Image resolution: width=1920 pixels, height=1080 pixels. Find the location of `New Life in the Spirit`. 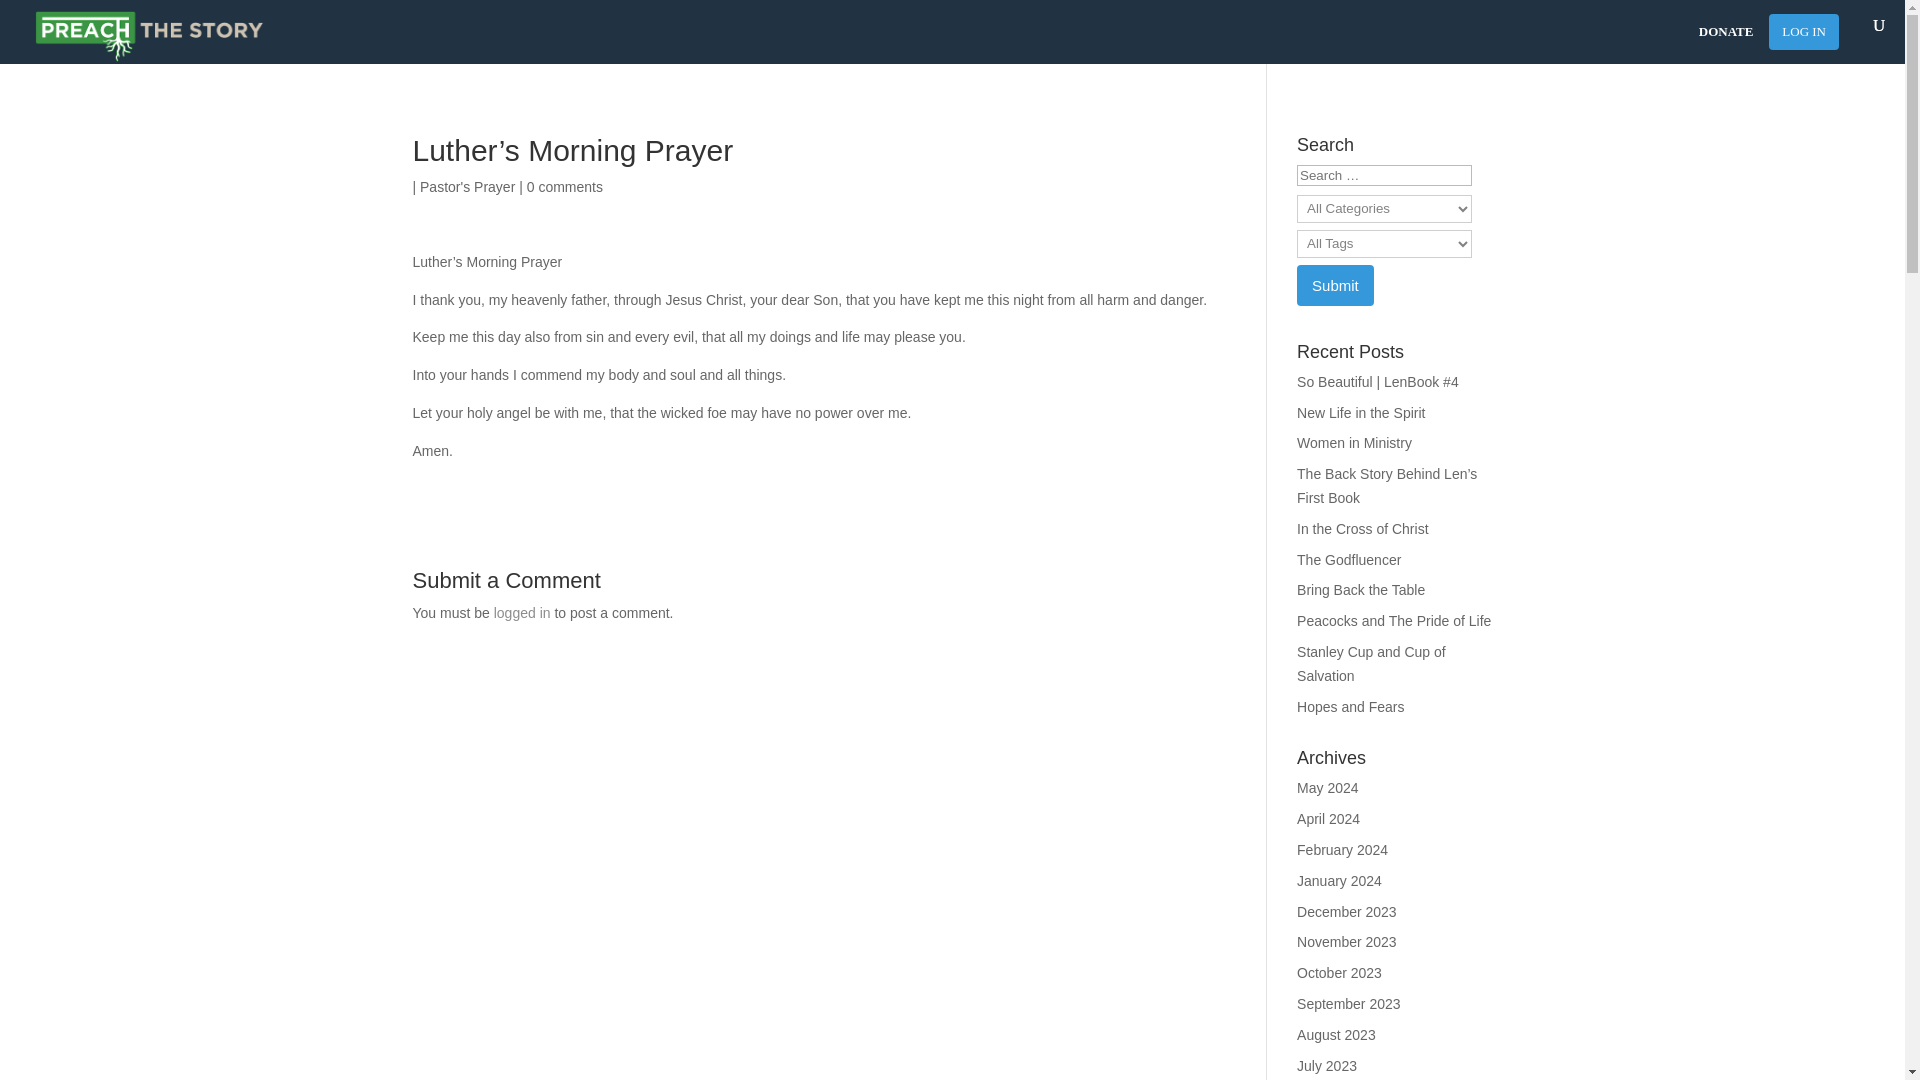

New Life in the Spirit is located at coordinates (1360, 413).